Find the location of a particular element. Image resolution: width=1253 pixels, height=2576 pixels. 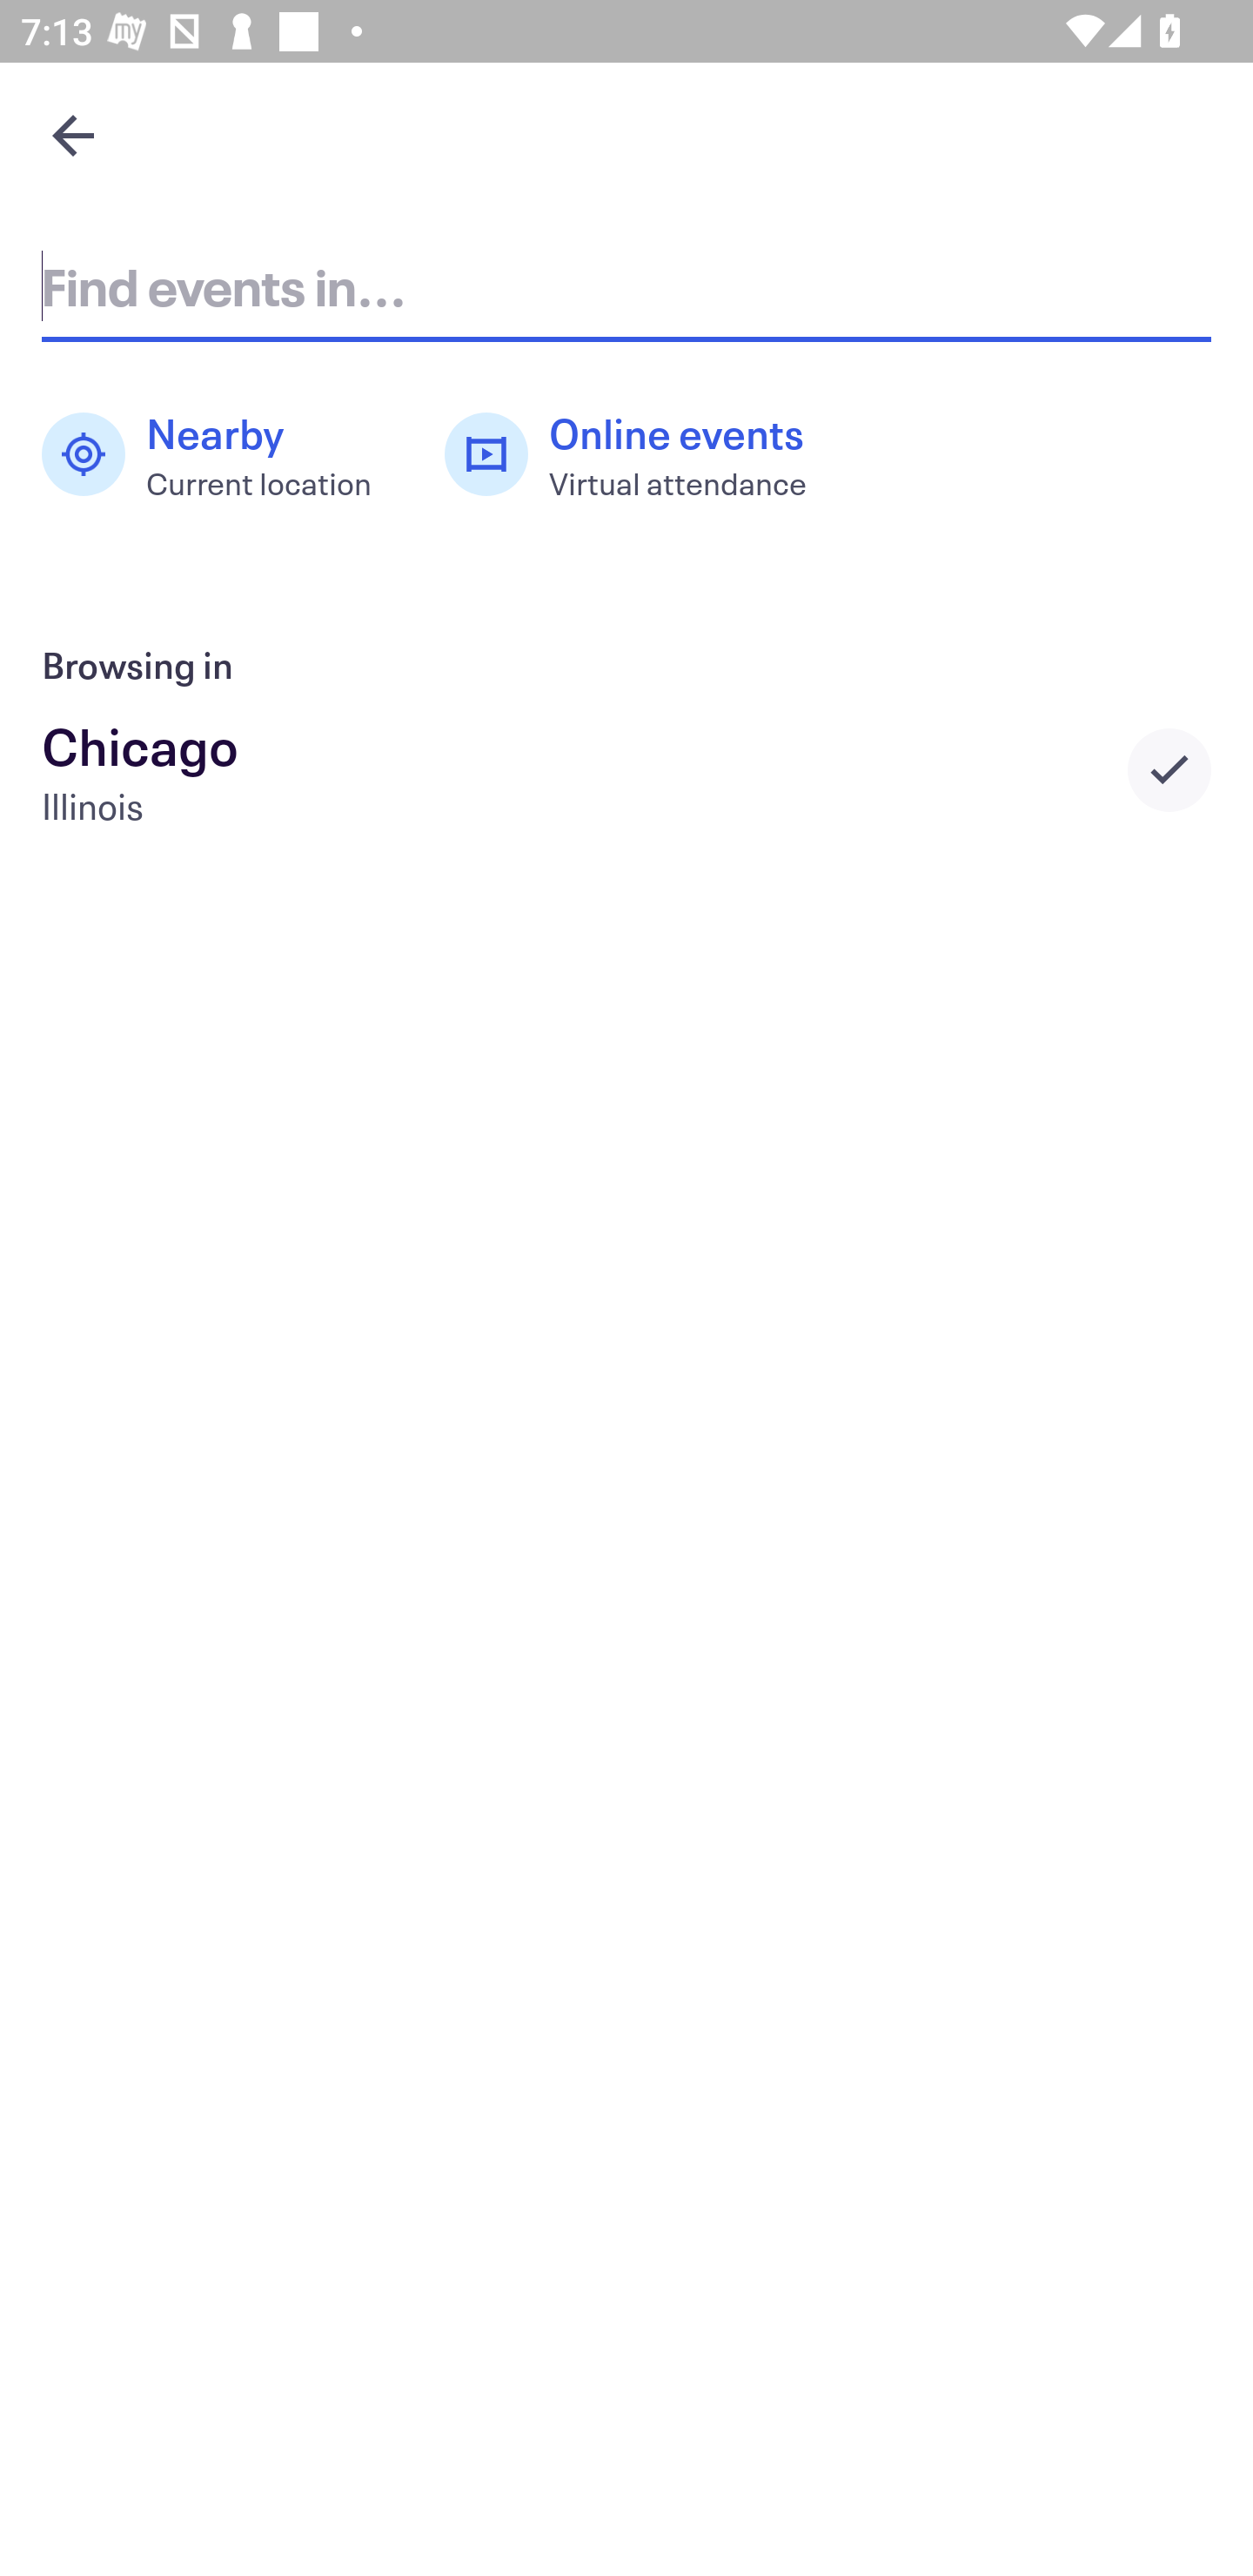

Nearby Current location is located at coordinates (222, 454).